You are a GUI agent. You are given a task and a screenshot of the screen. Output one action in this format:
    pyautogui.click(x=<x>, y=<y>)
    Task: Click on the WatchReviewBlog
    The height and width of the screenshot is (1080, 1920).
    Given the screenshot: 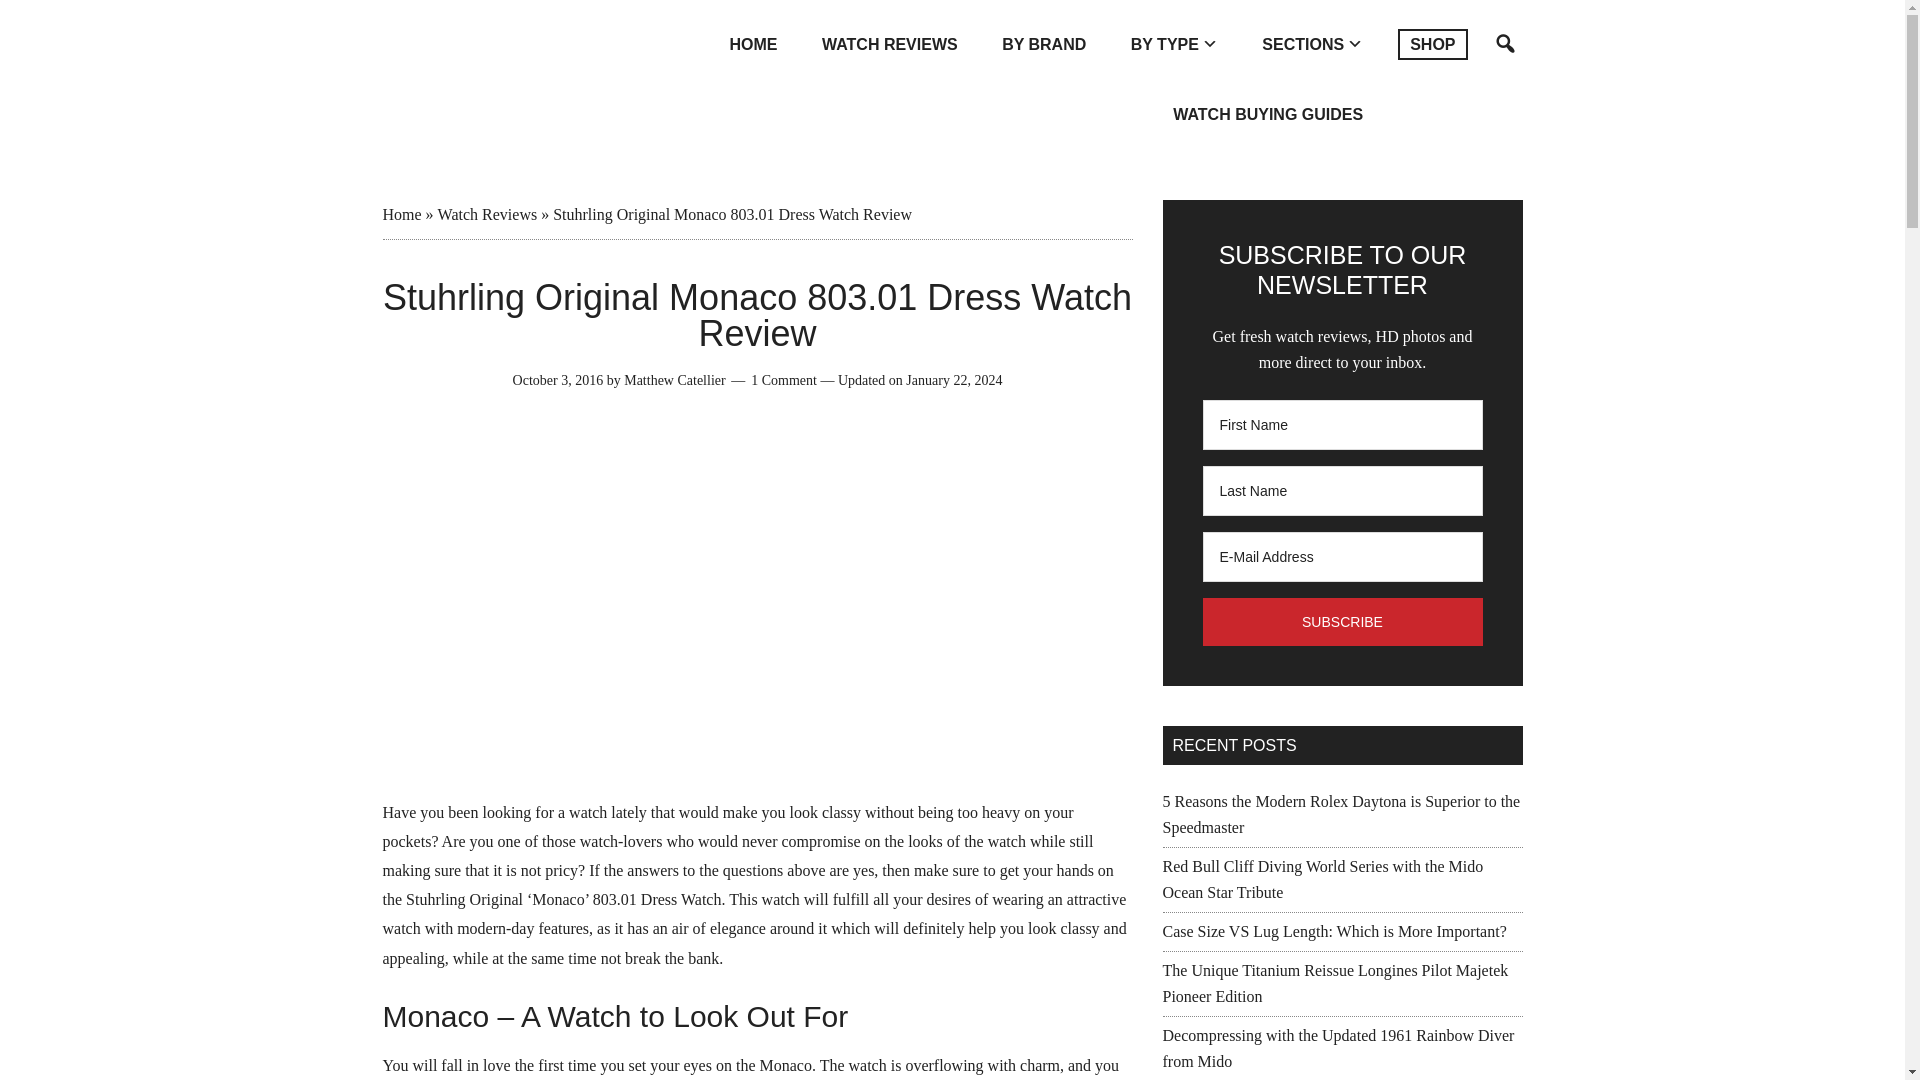 What is the action you would take?
    pyautogui.click(x=502, y=54)
    